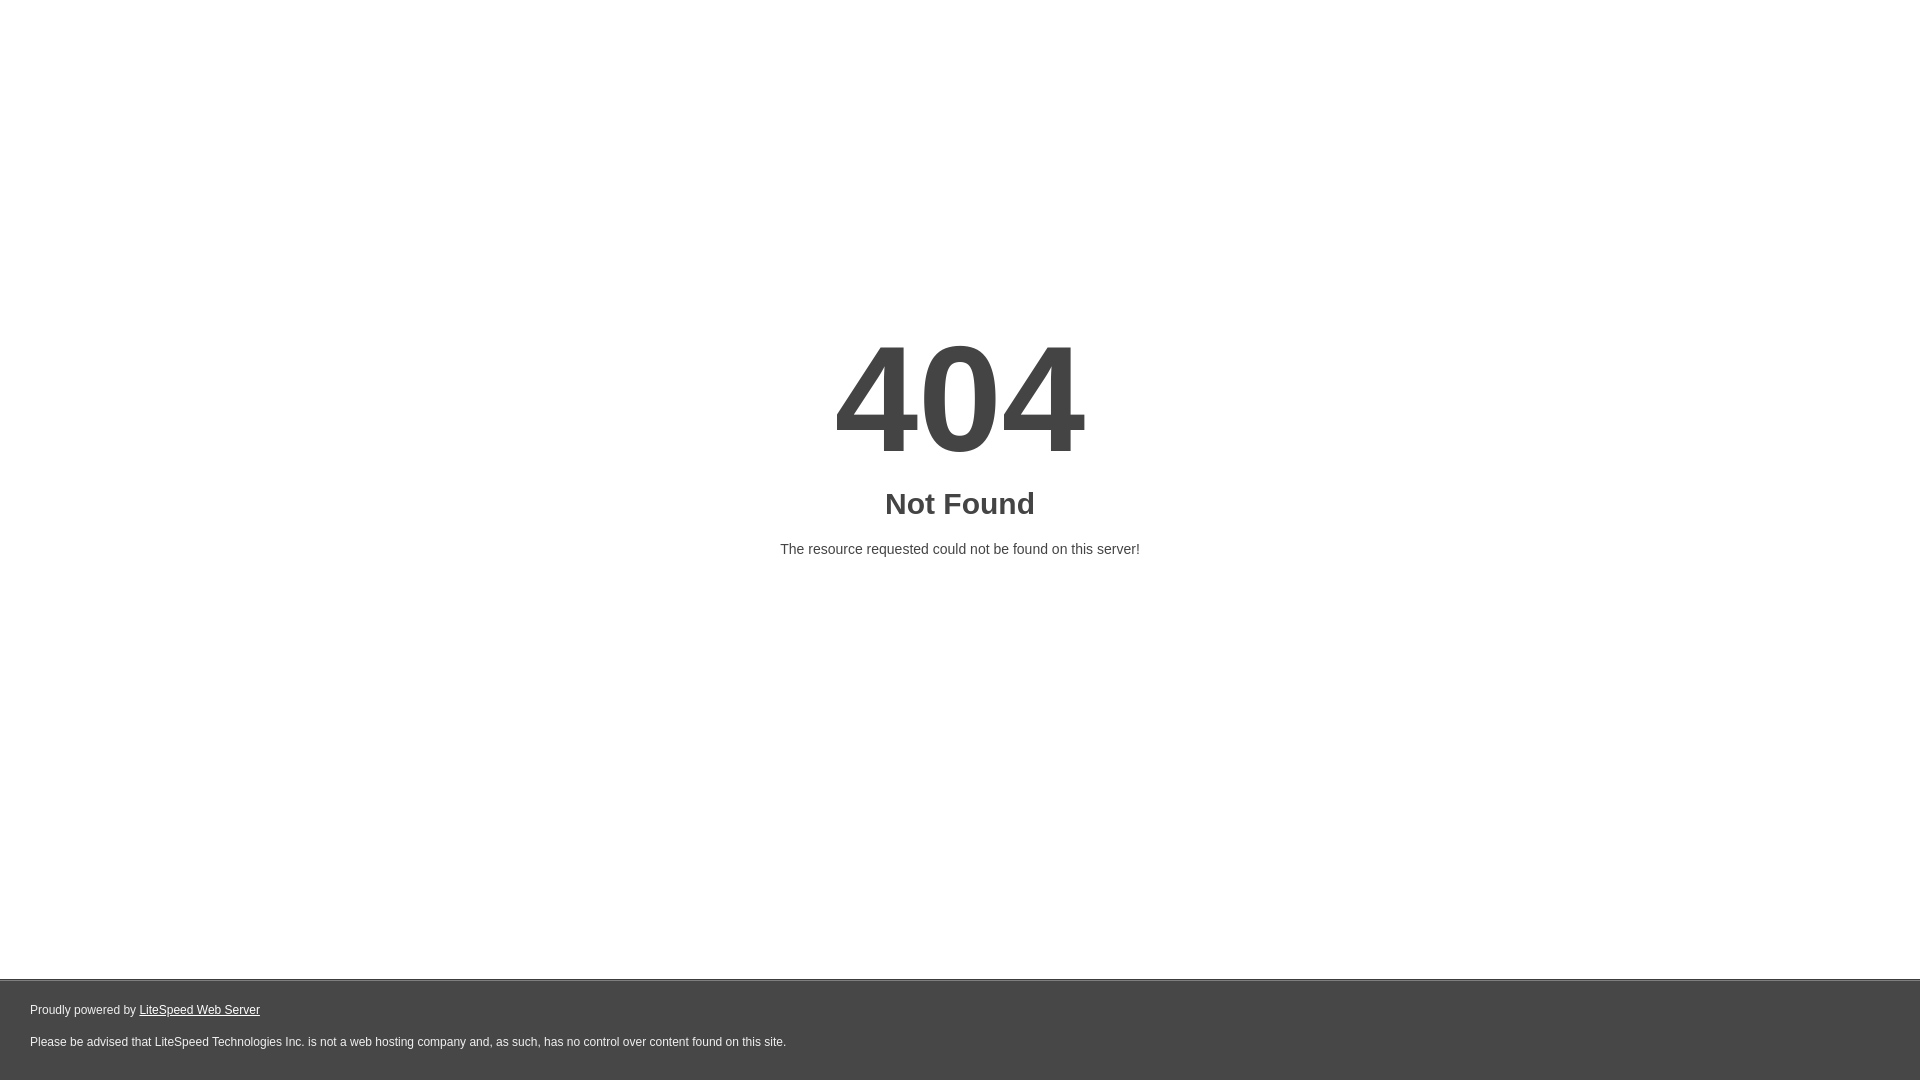  Describe the element at coordinates (200, 1010) in the screenshot. I see `LiteSpeed Web Server` at that location.